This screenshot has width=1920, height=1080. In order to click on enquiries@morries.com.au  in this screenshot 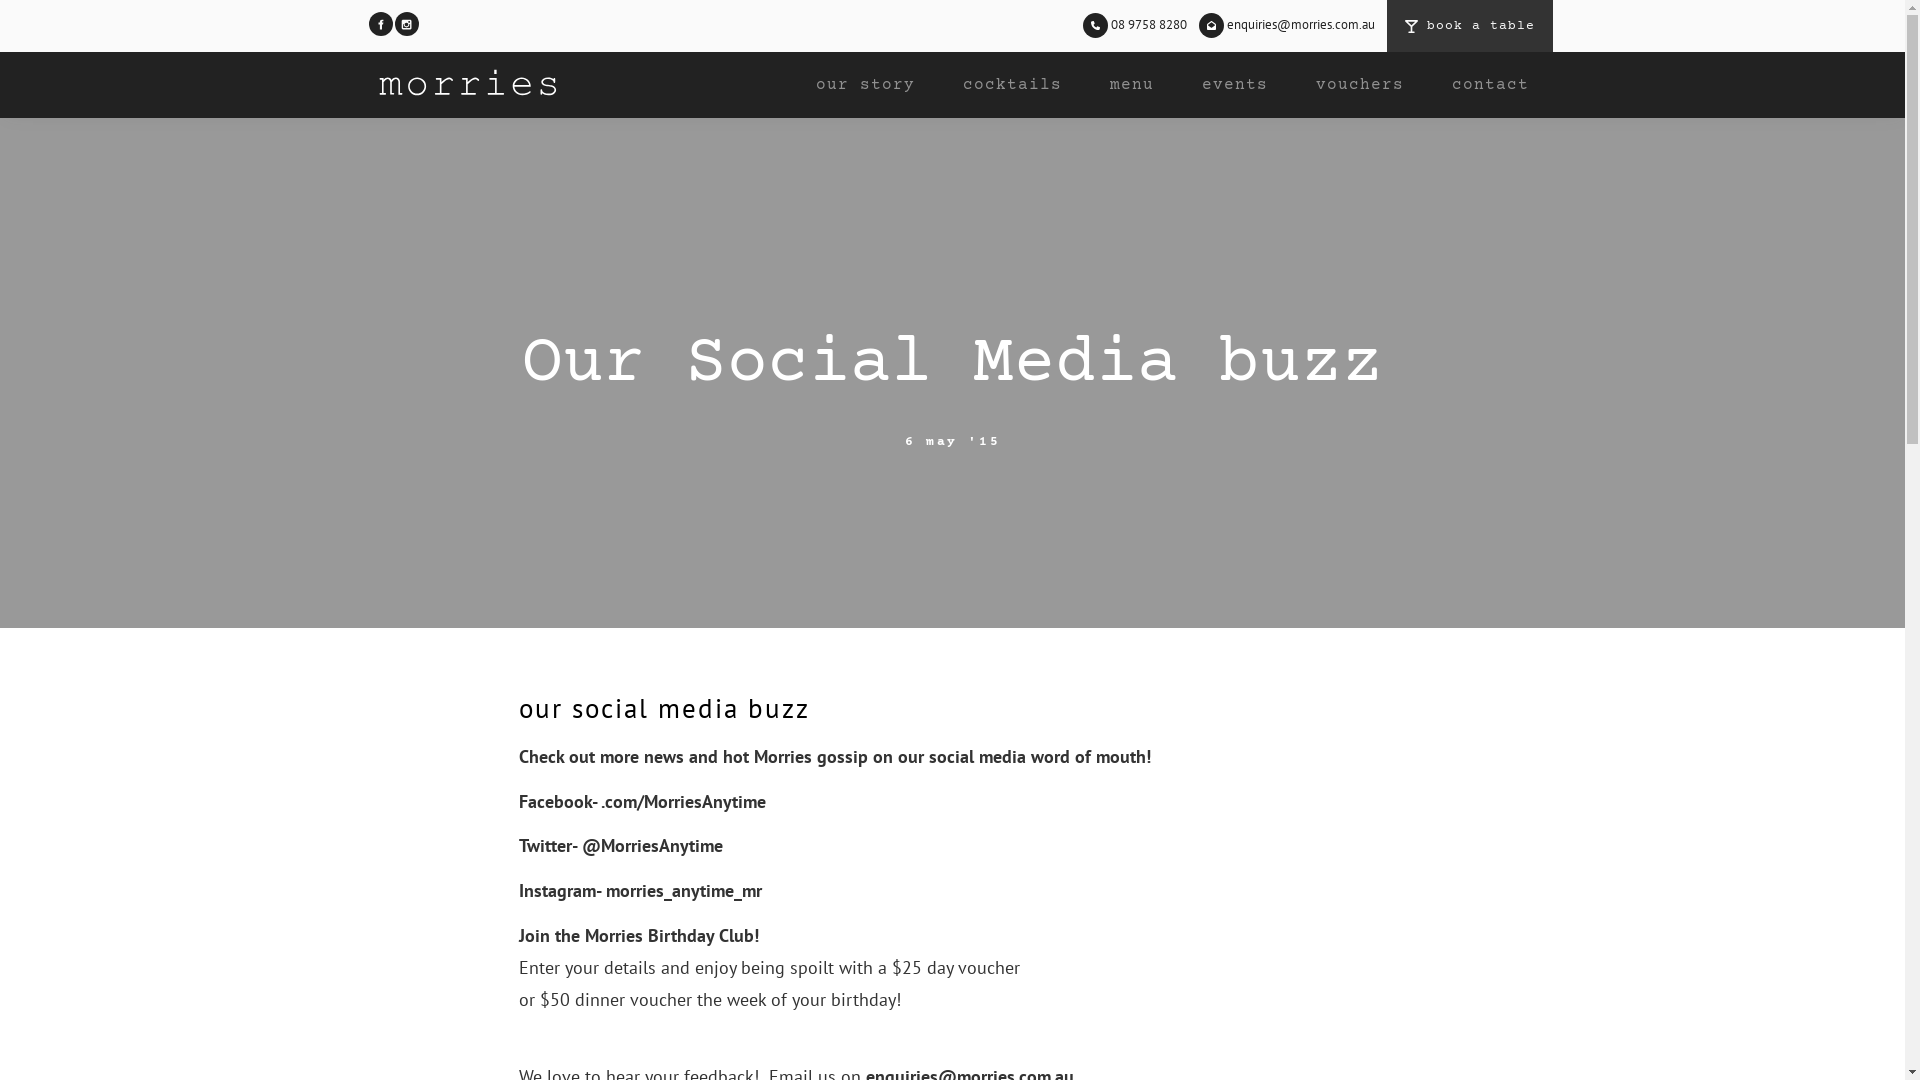, I will do `click(1288, 24)`.